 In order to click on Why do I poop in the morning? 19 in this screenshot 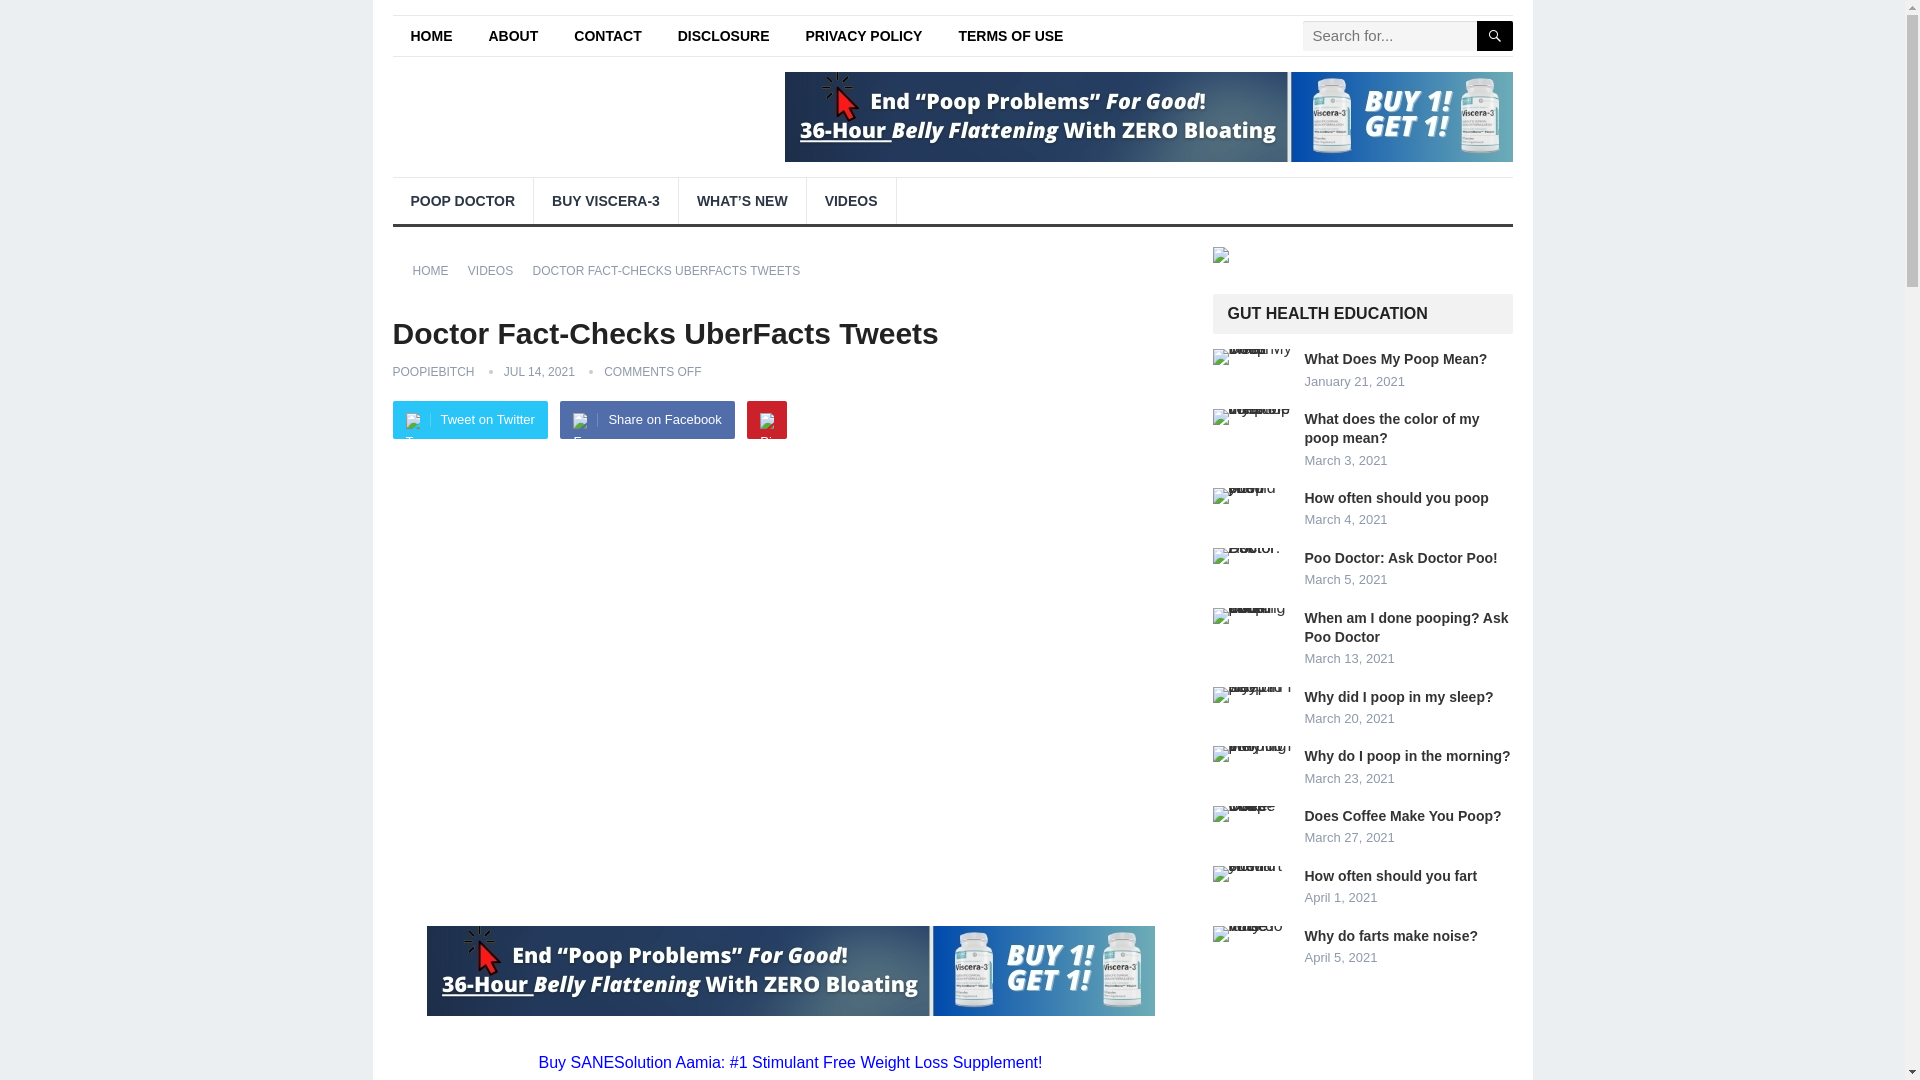, I will do `click(1252, 754)`.